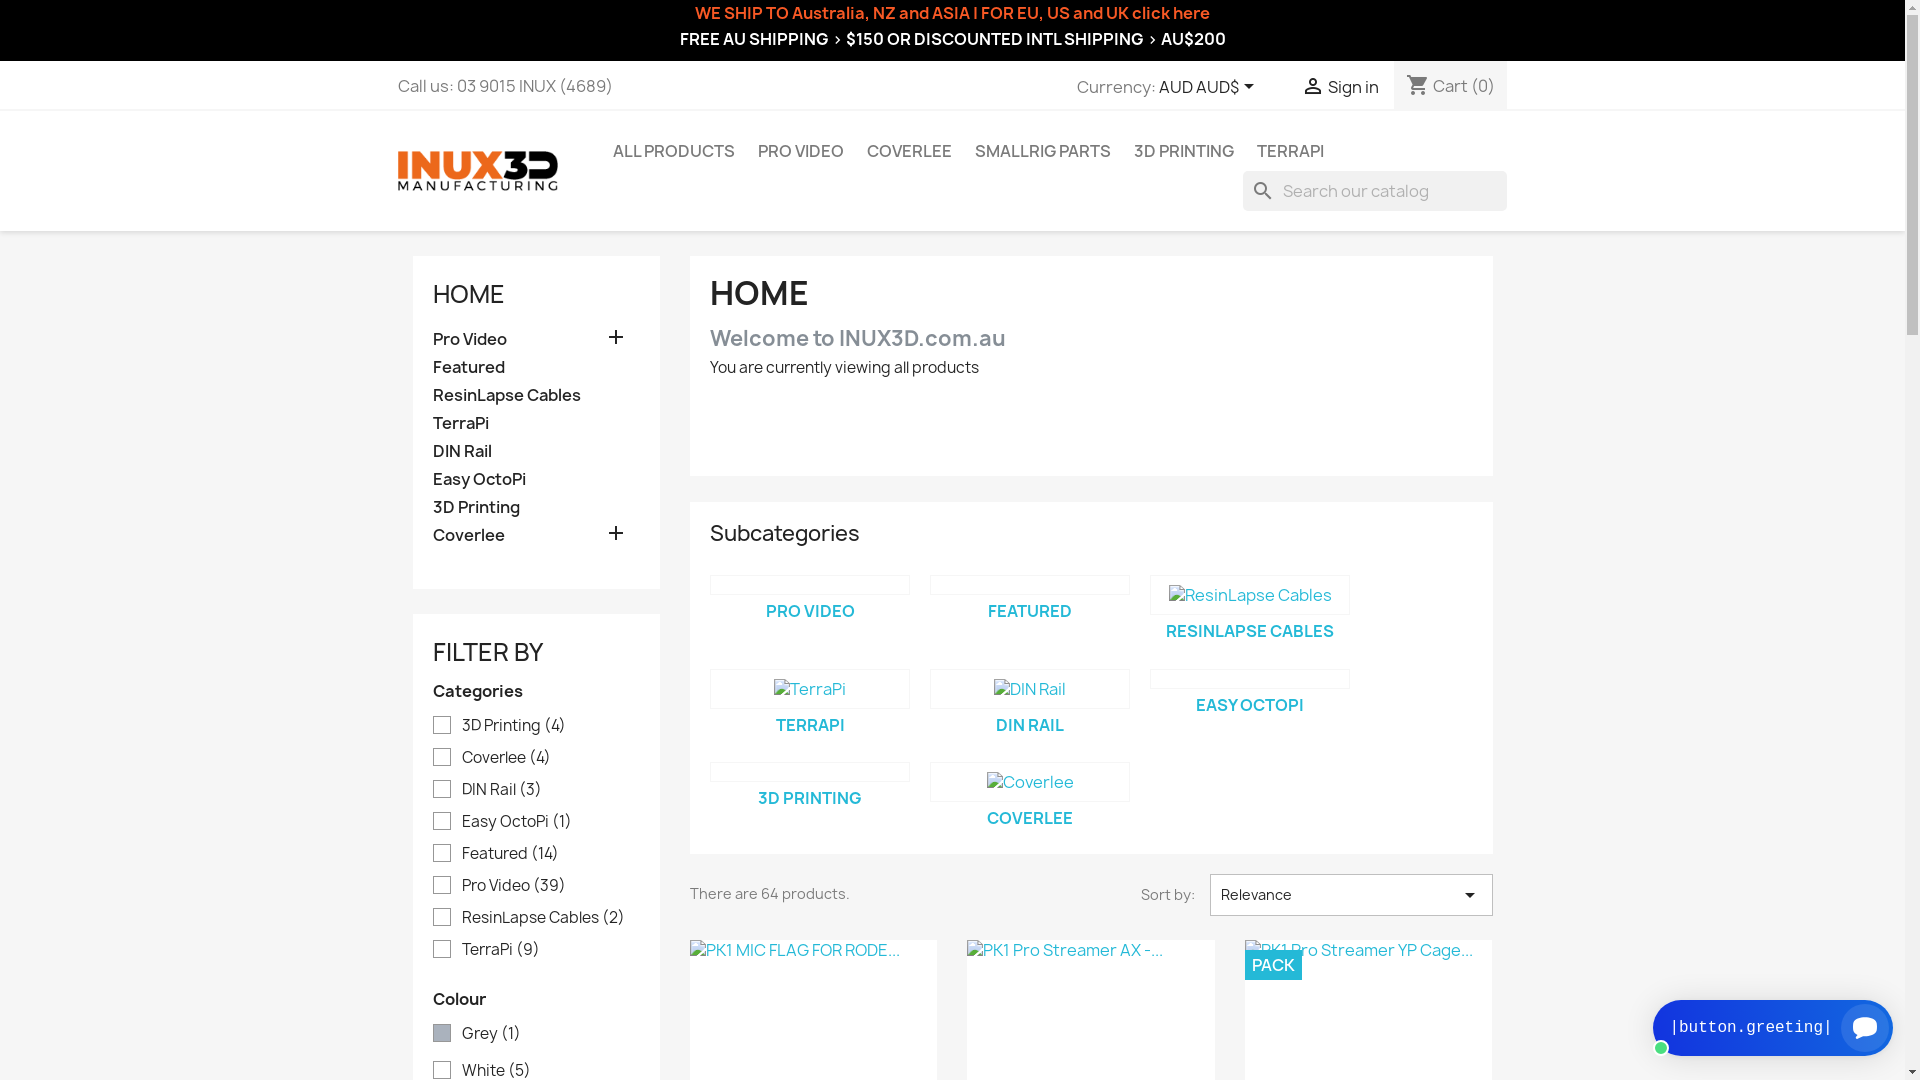 The image size is (1920, 1080). I want to click on RESINLAPSE CABLES, so click(1250, 631).